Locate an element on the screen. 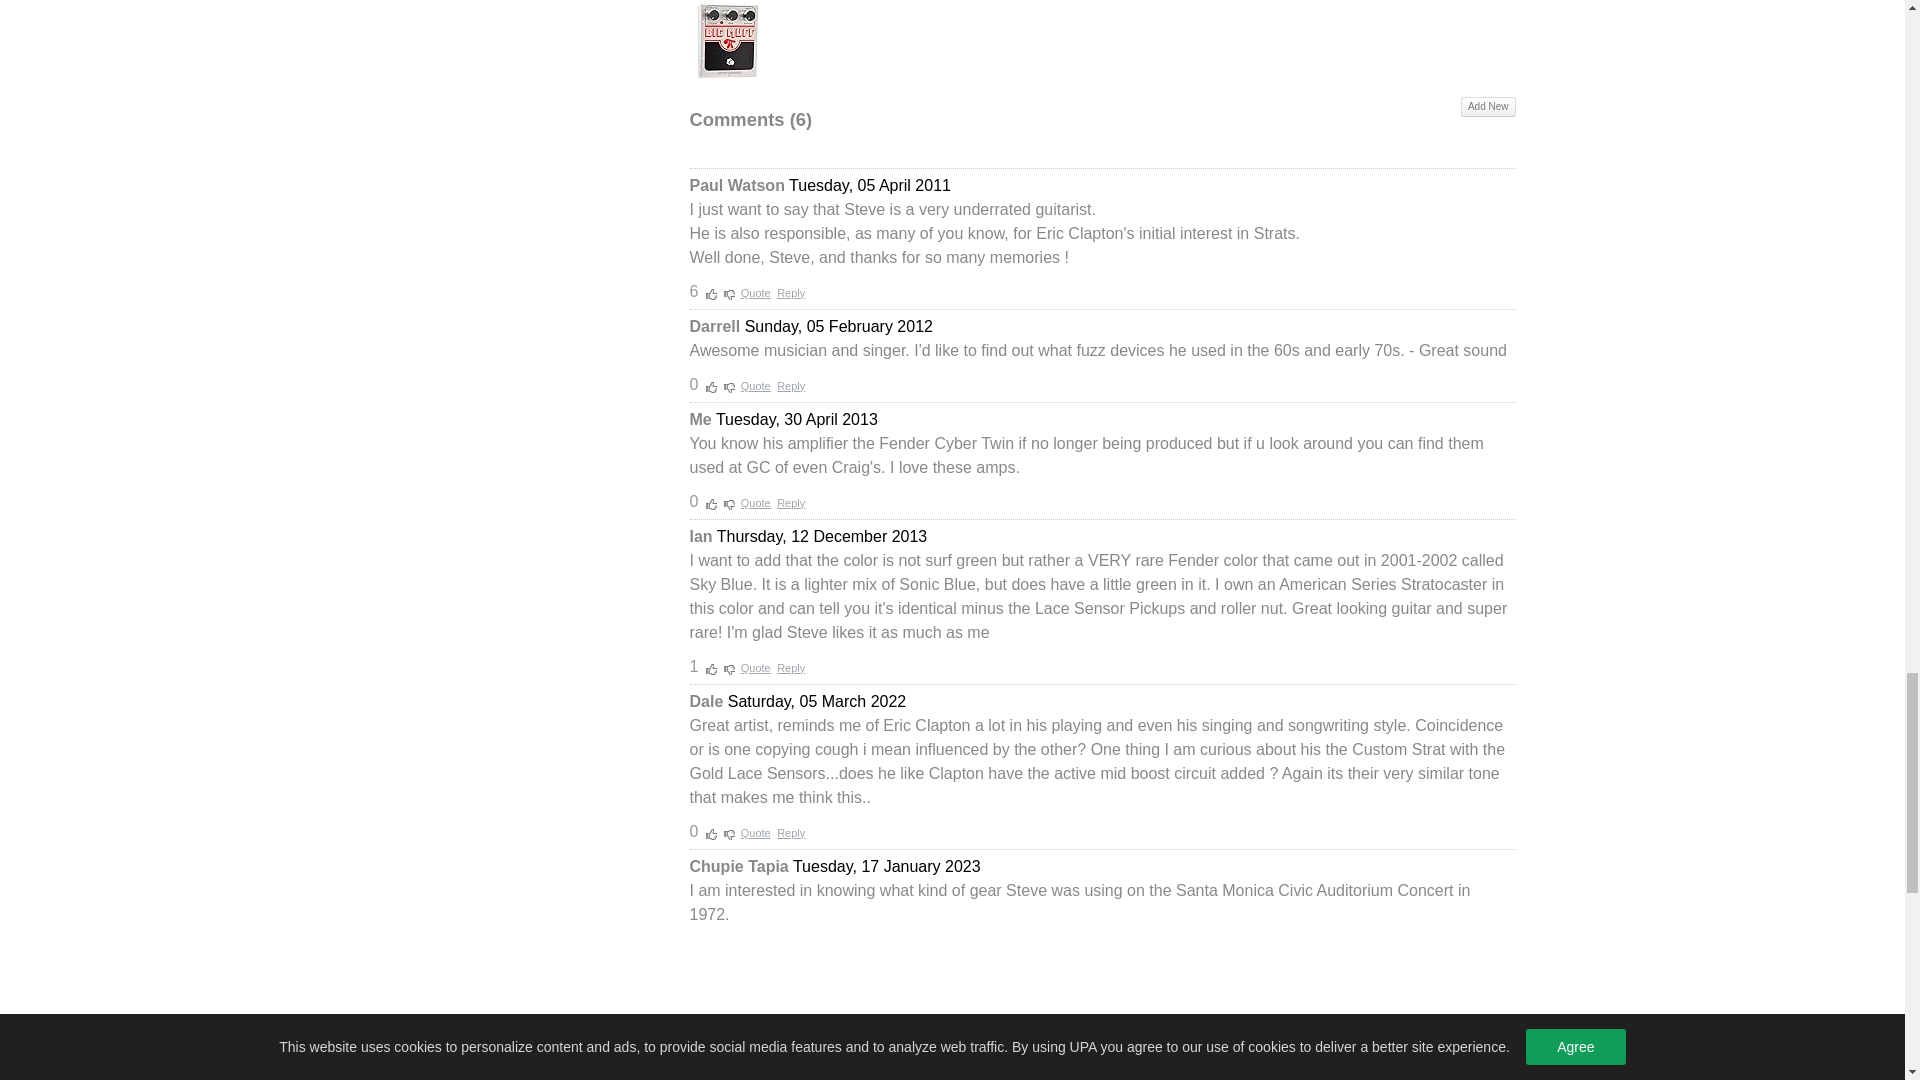  Reply is located at coordinates (790, 502).